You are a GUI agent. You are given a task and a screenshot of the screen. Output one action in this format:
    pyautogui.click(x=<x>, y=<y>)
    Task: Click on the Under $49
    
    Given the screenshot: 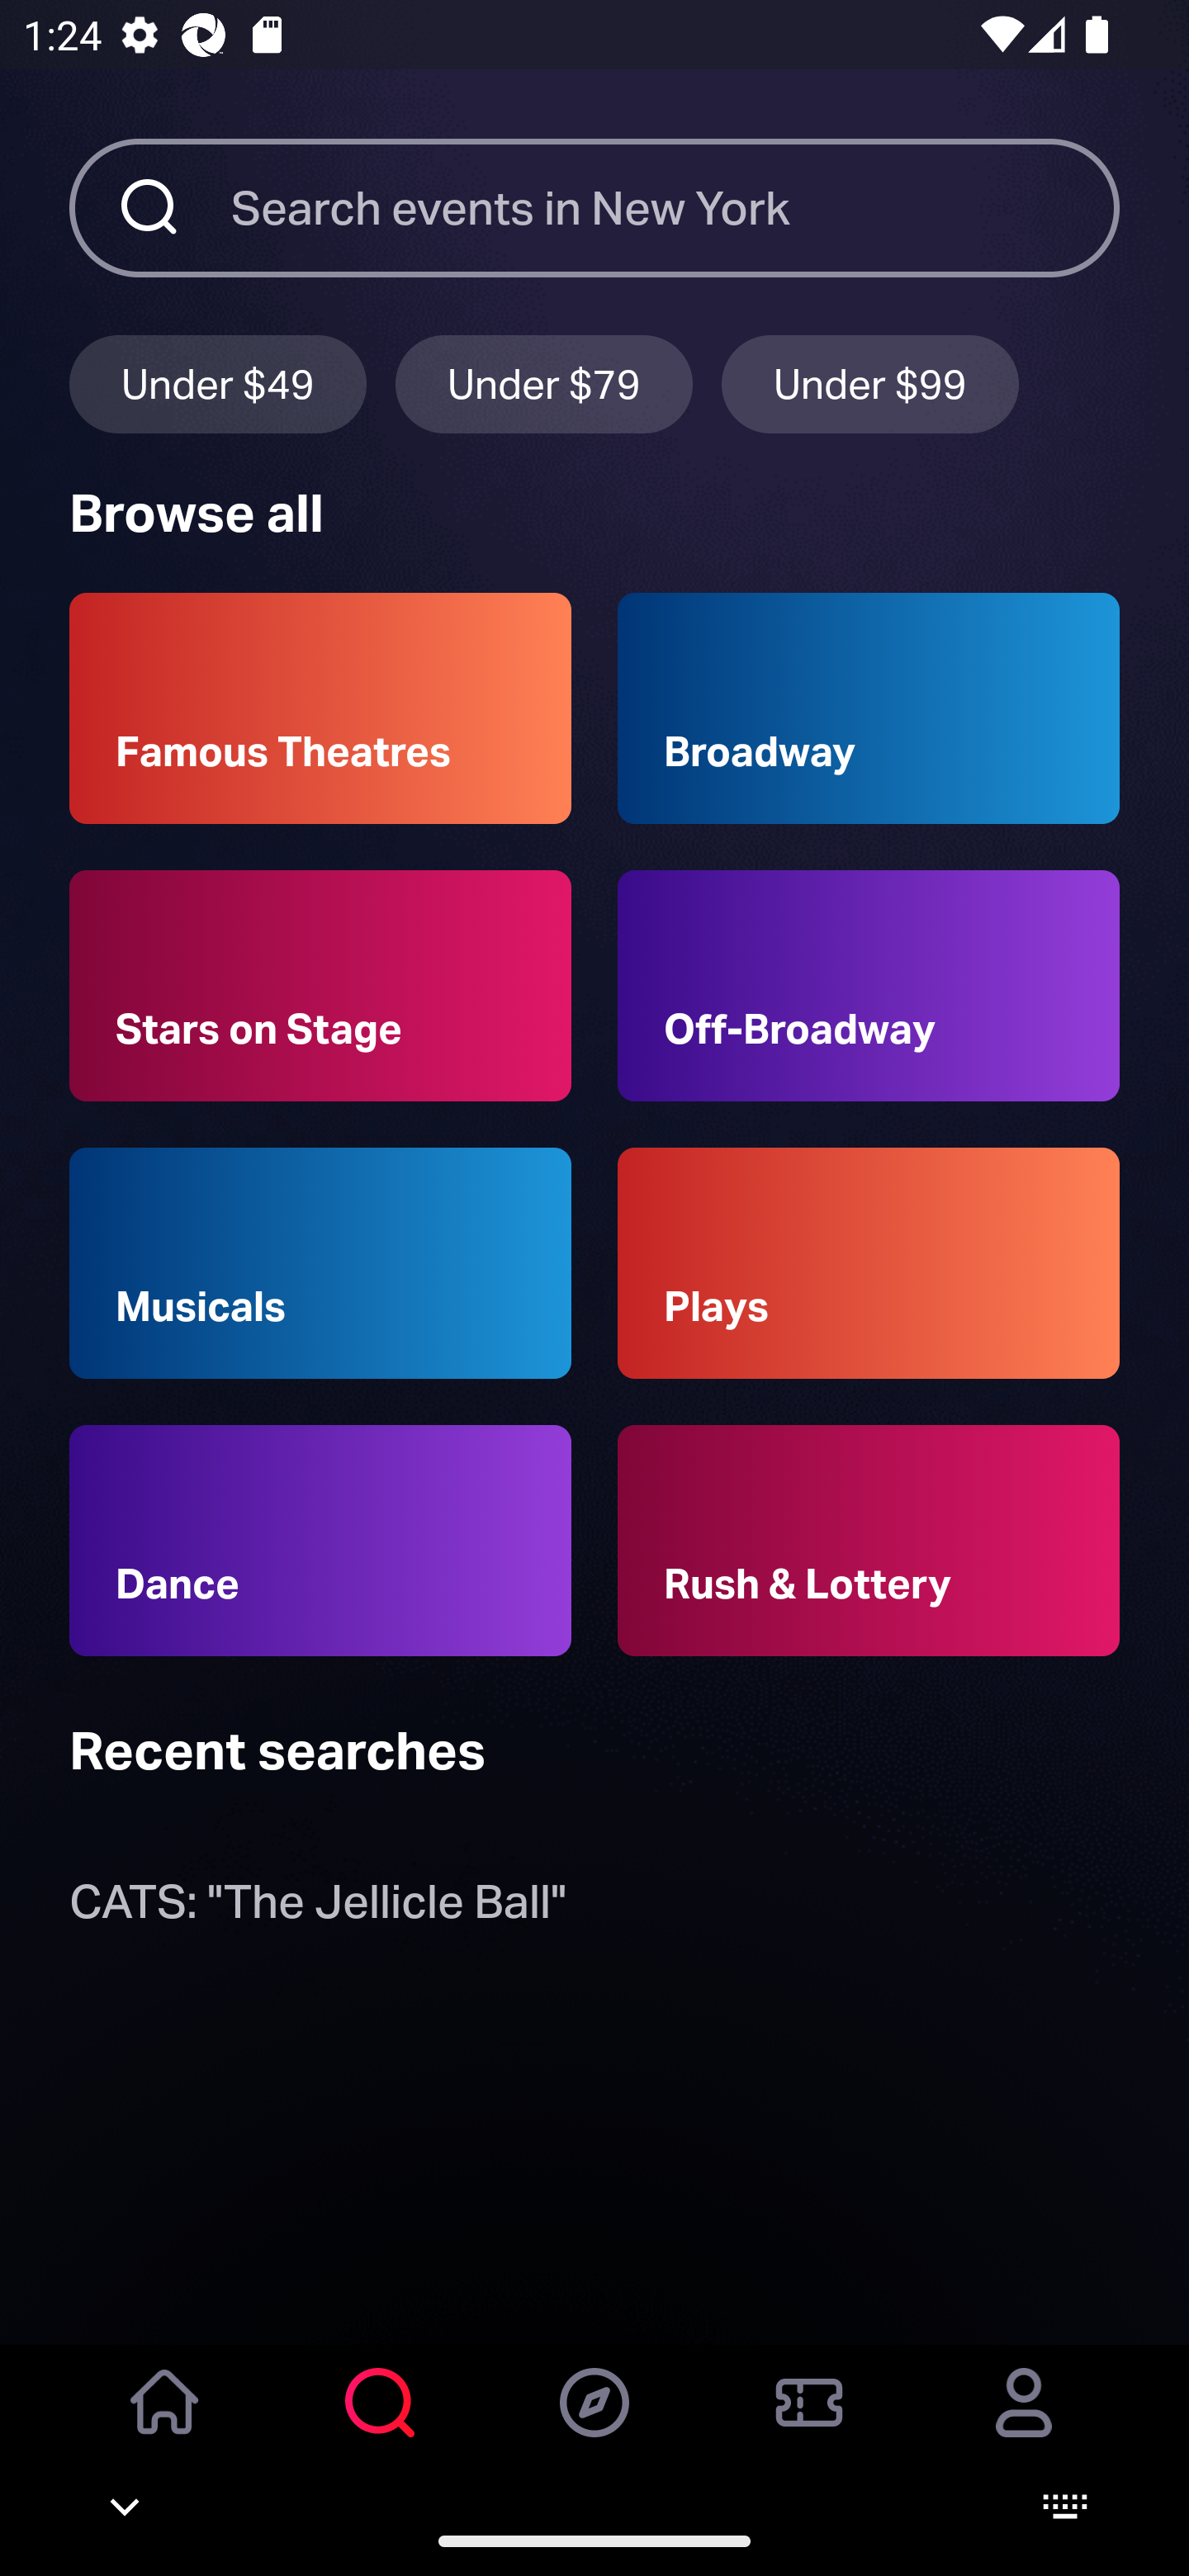 What is the action you would take?
    pyautogui.click(x=217, y=383)
    